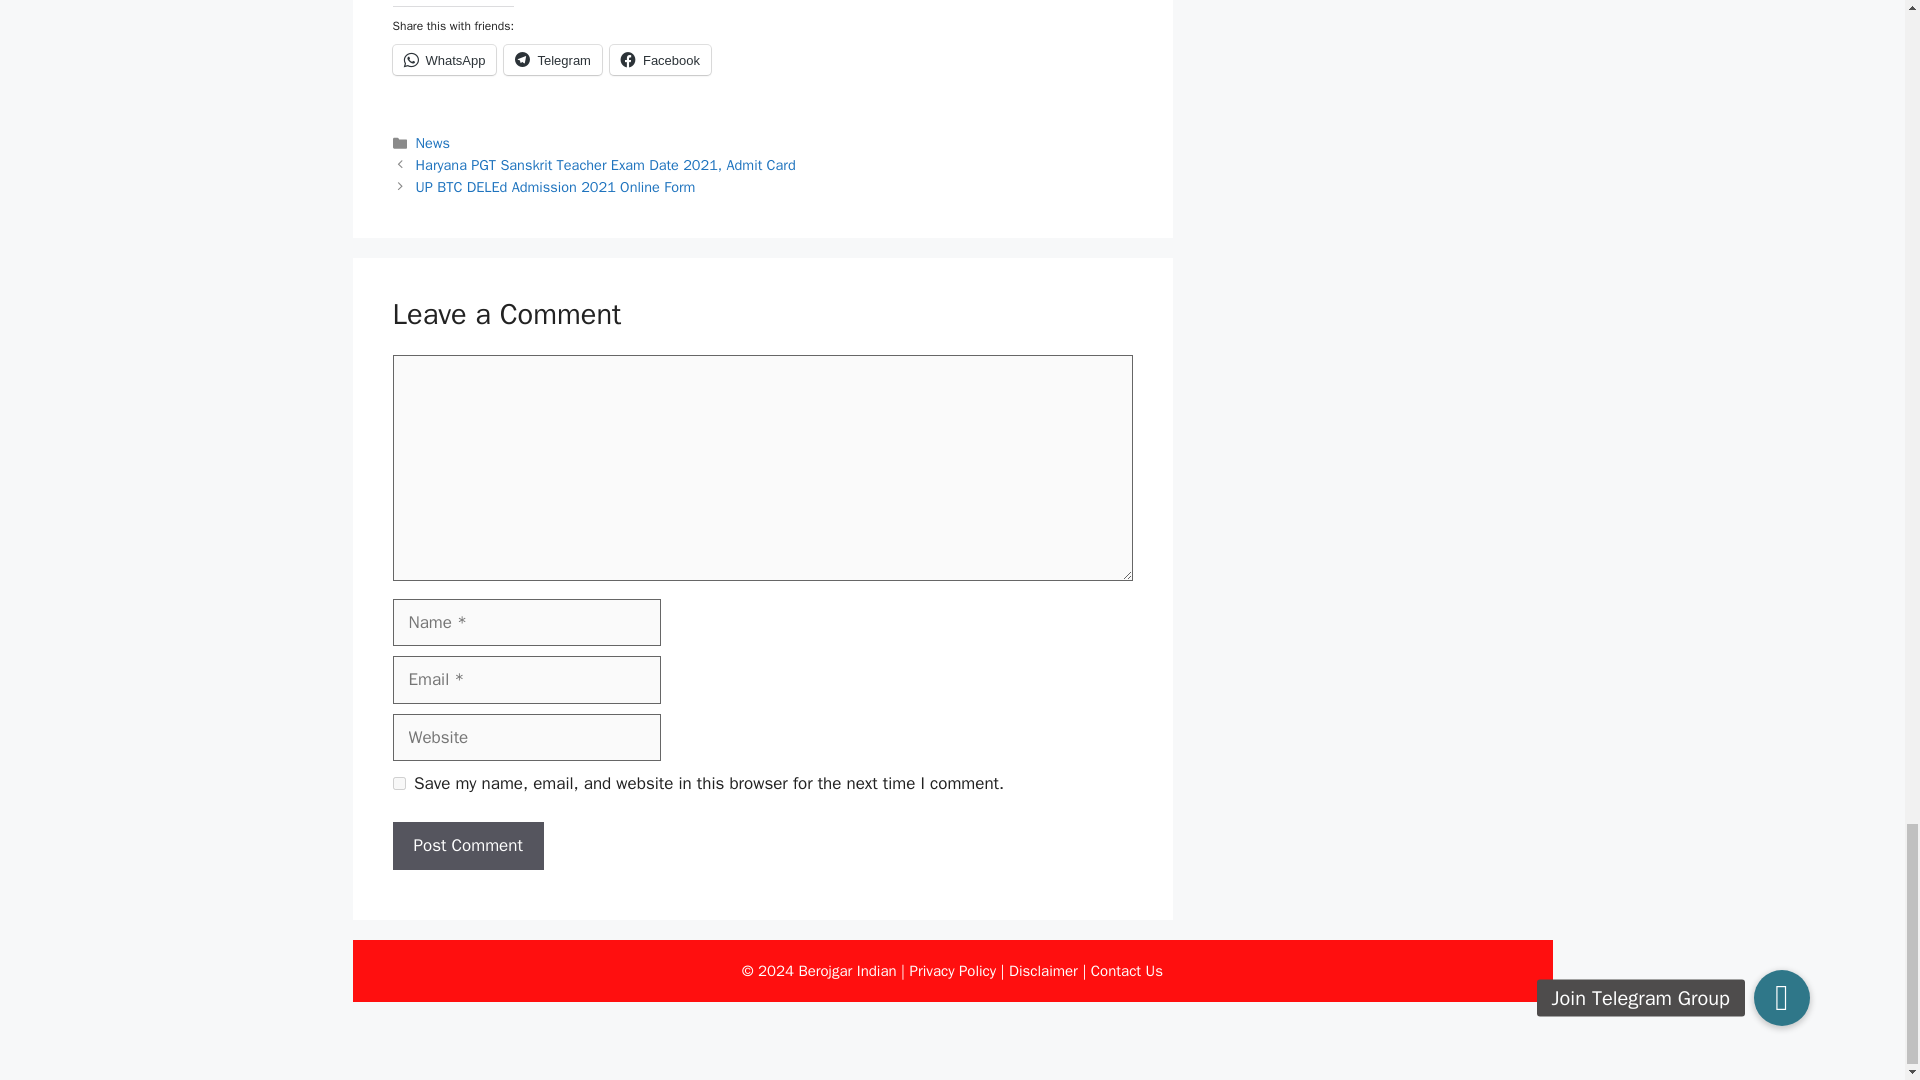 The image size is (1920, 1080). Describe the element at coordinates (467, 846) in the screenshot. I see `Post Comment` at that location.